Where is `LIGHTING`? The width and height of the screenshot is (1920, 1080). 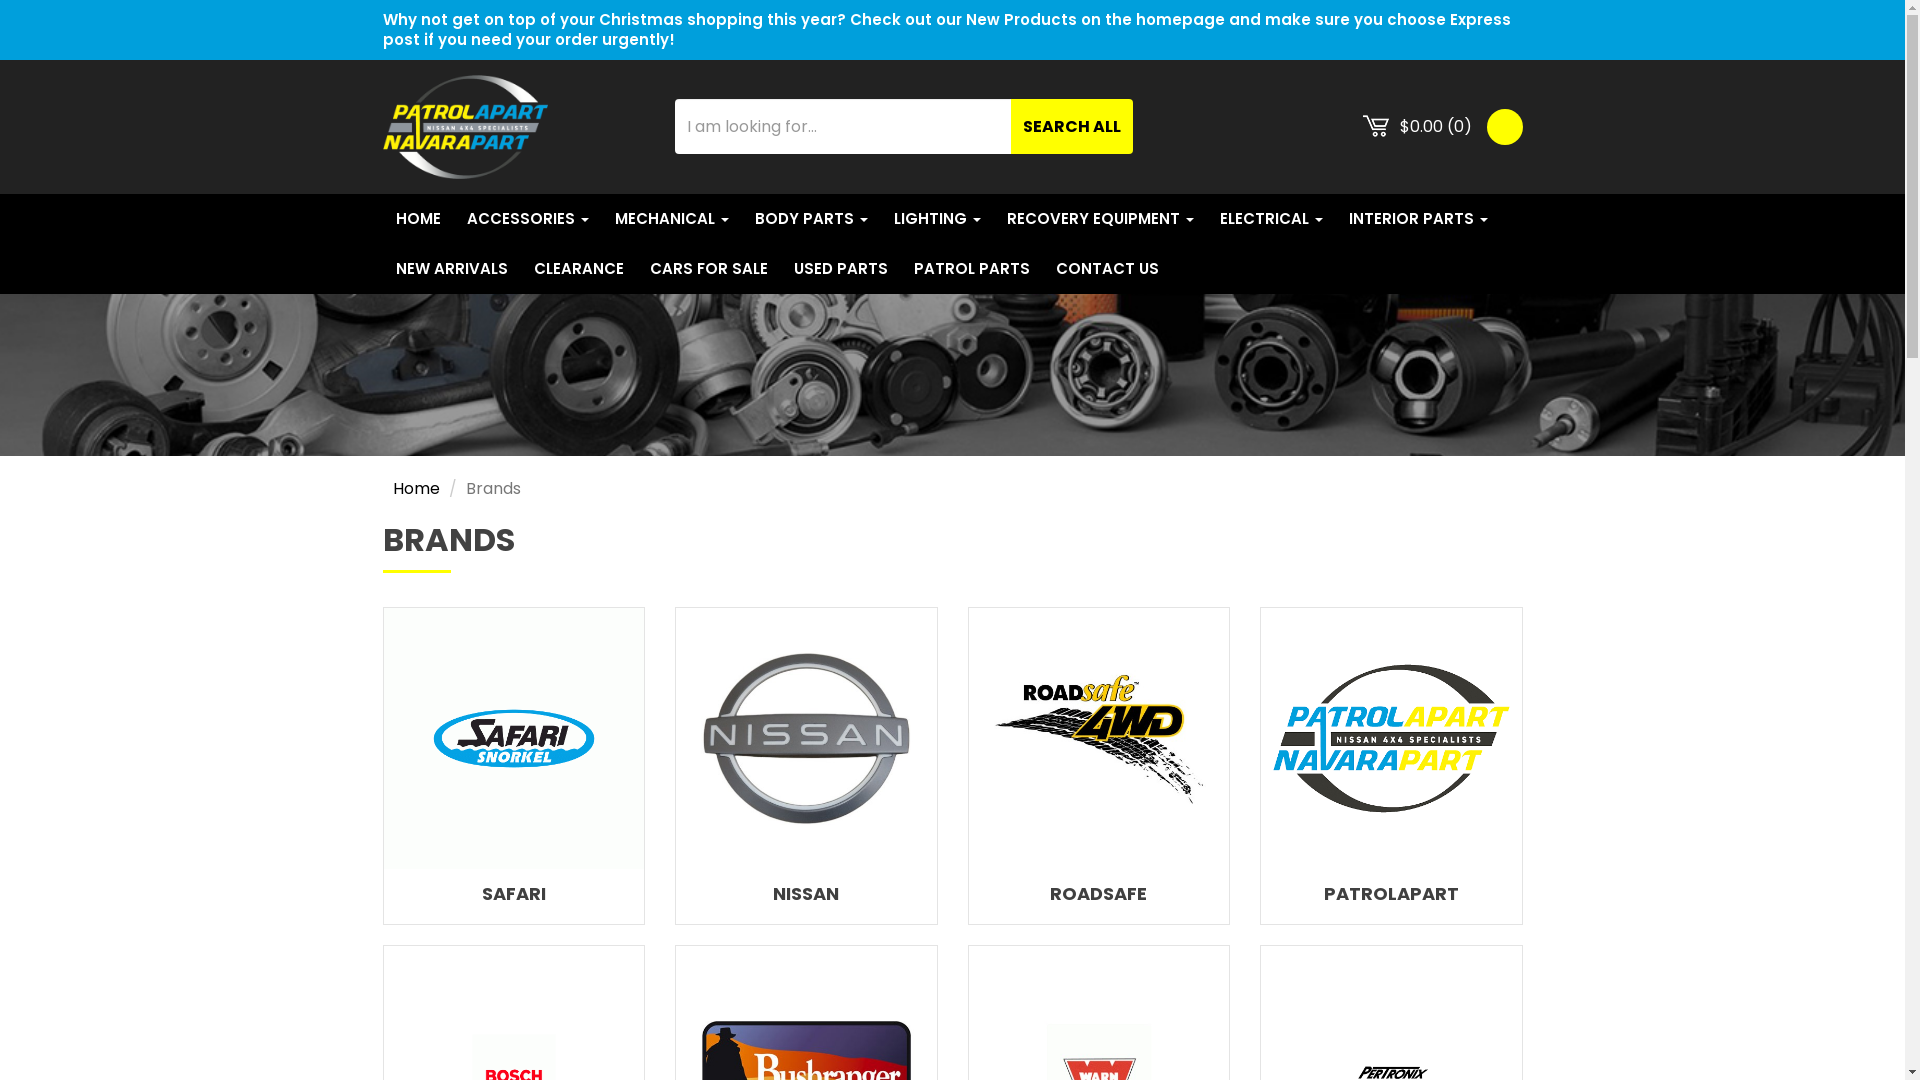 LIGHTING is located at coordinates (936, 219).